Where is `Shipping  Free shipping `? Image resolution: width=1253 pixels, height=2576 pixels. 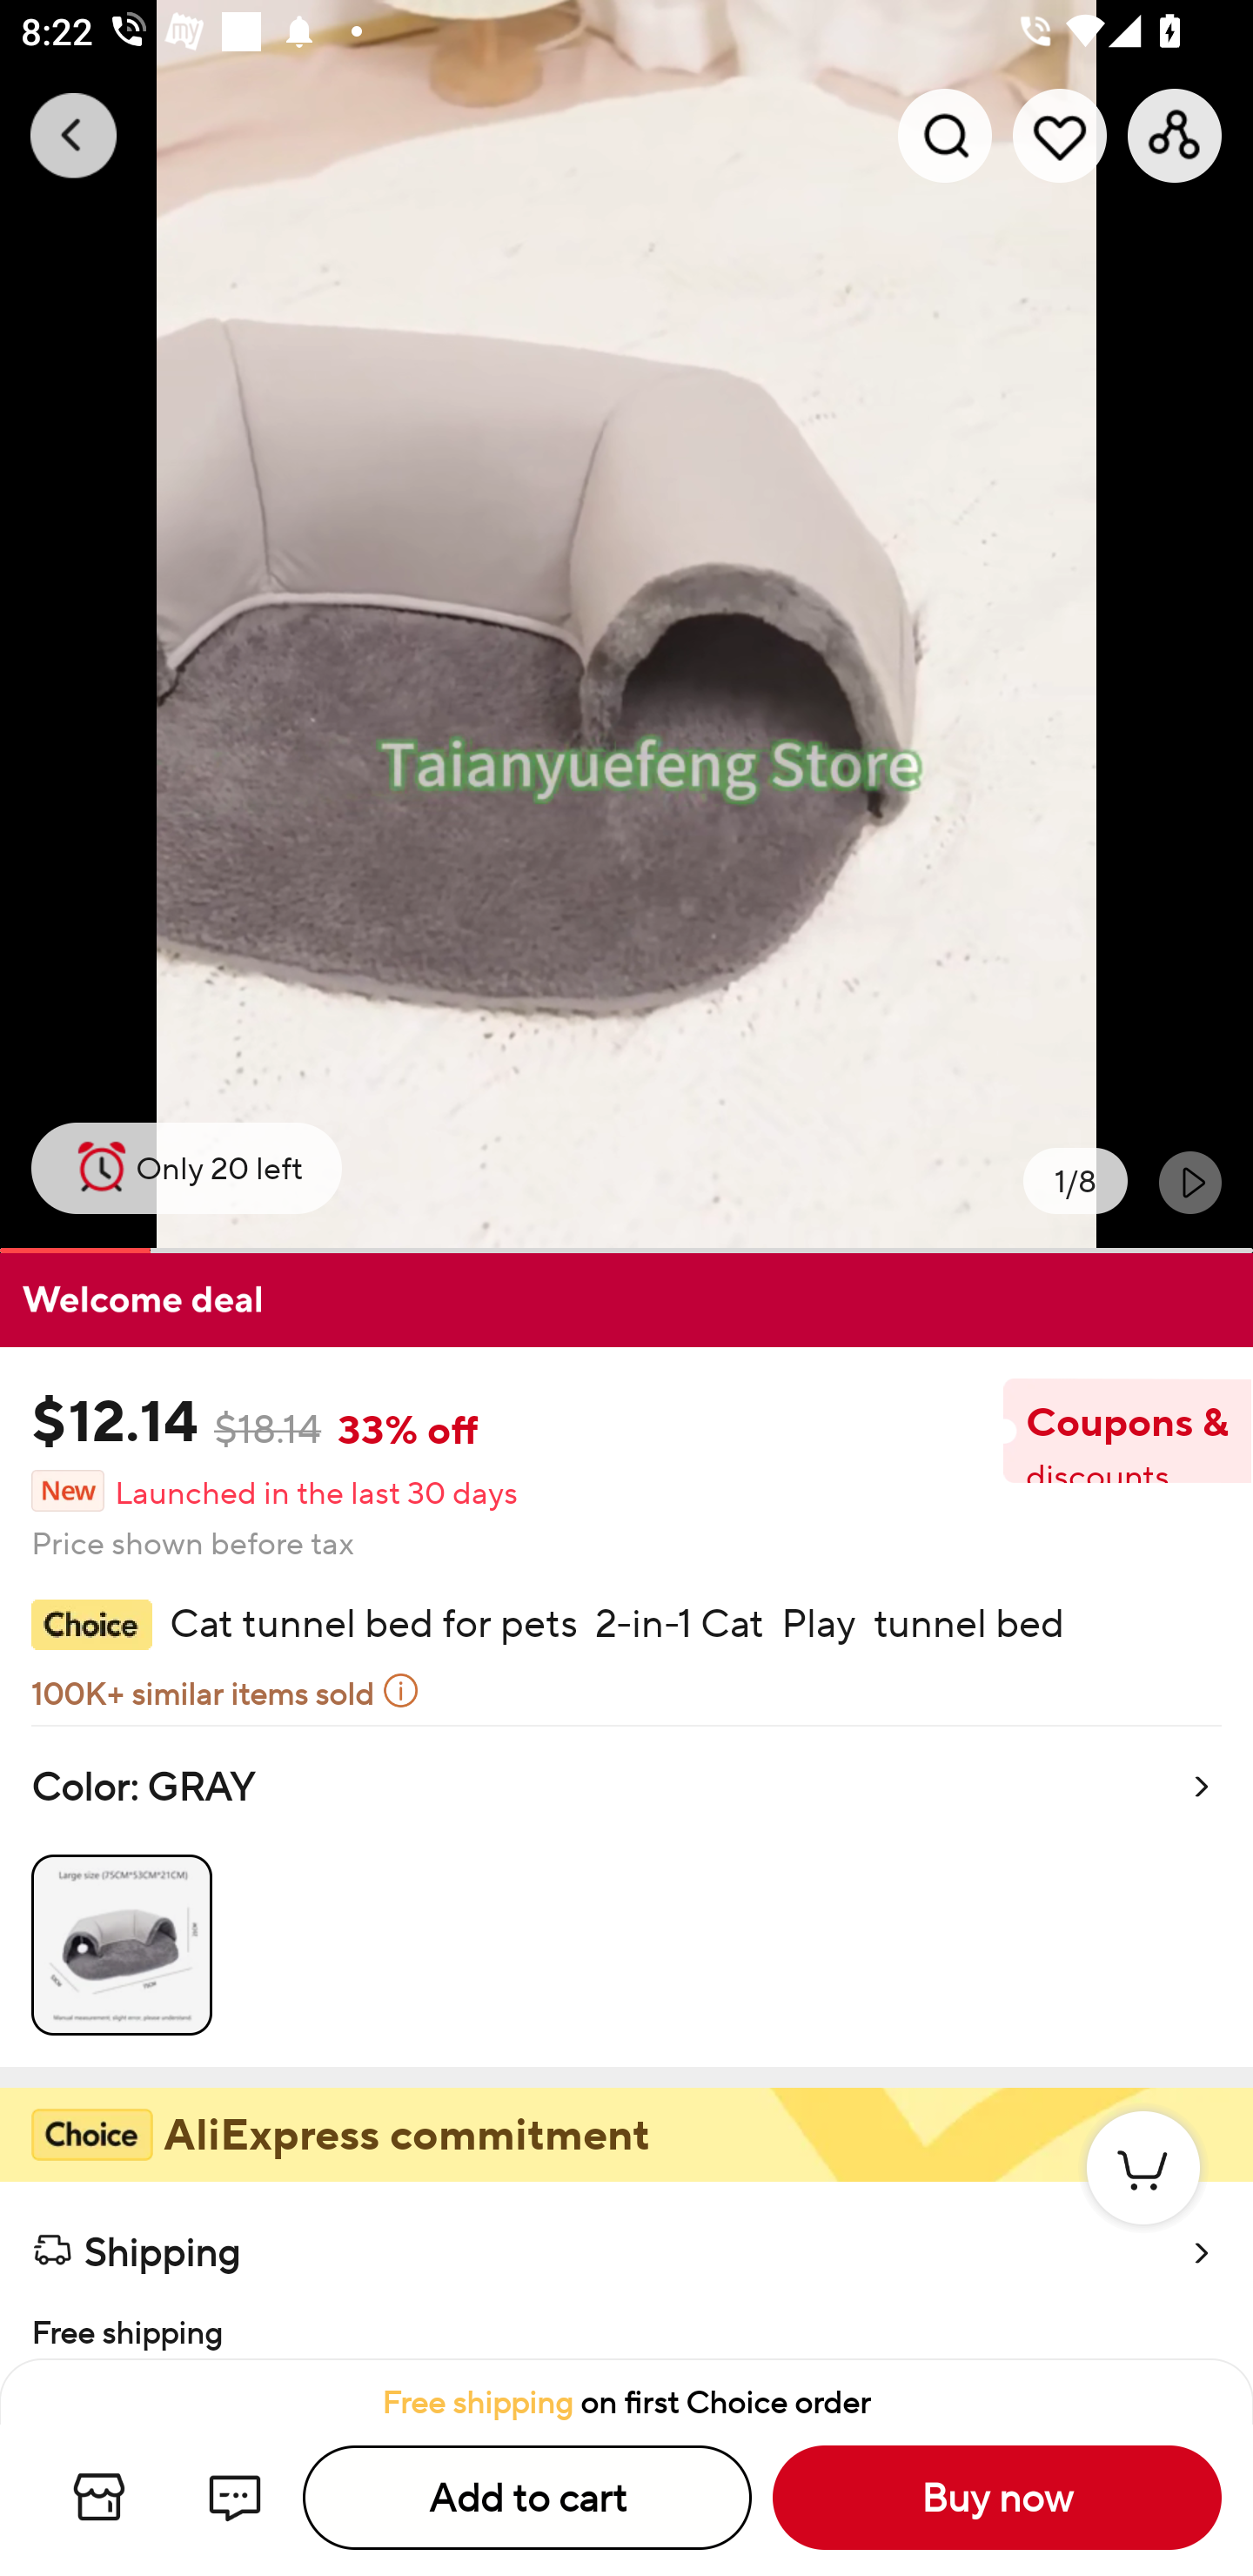 Shipping  Free shipping  is located at coordinates (626, 2271).